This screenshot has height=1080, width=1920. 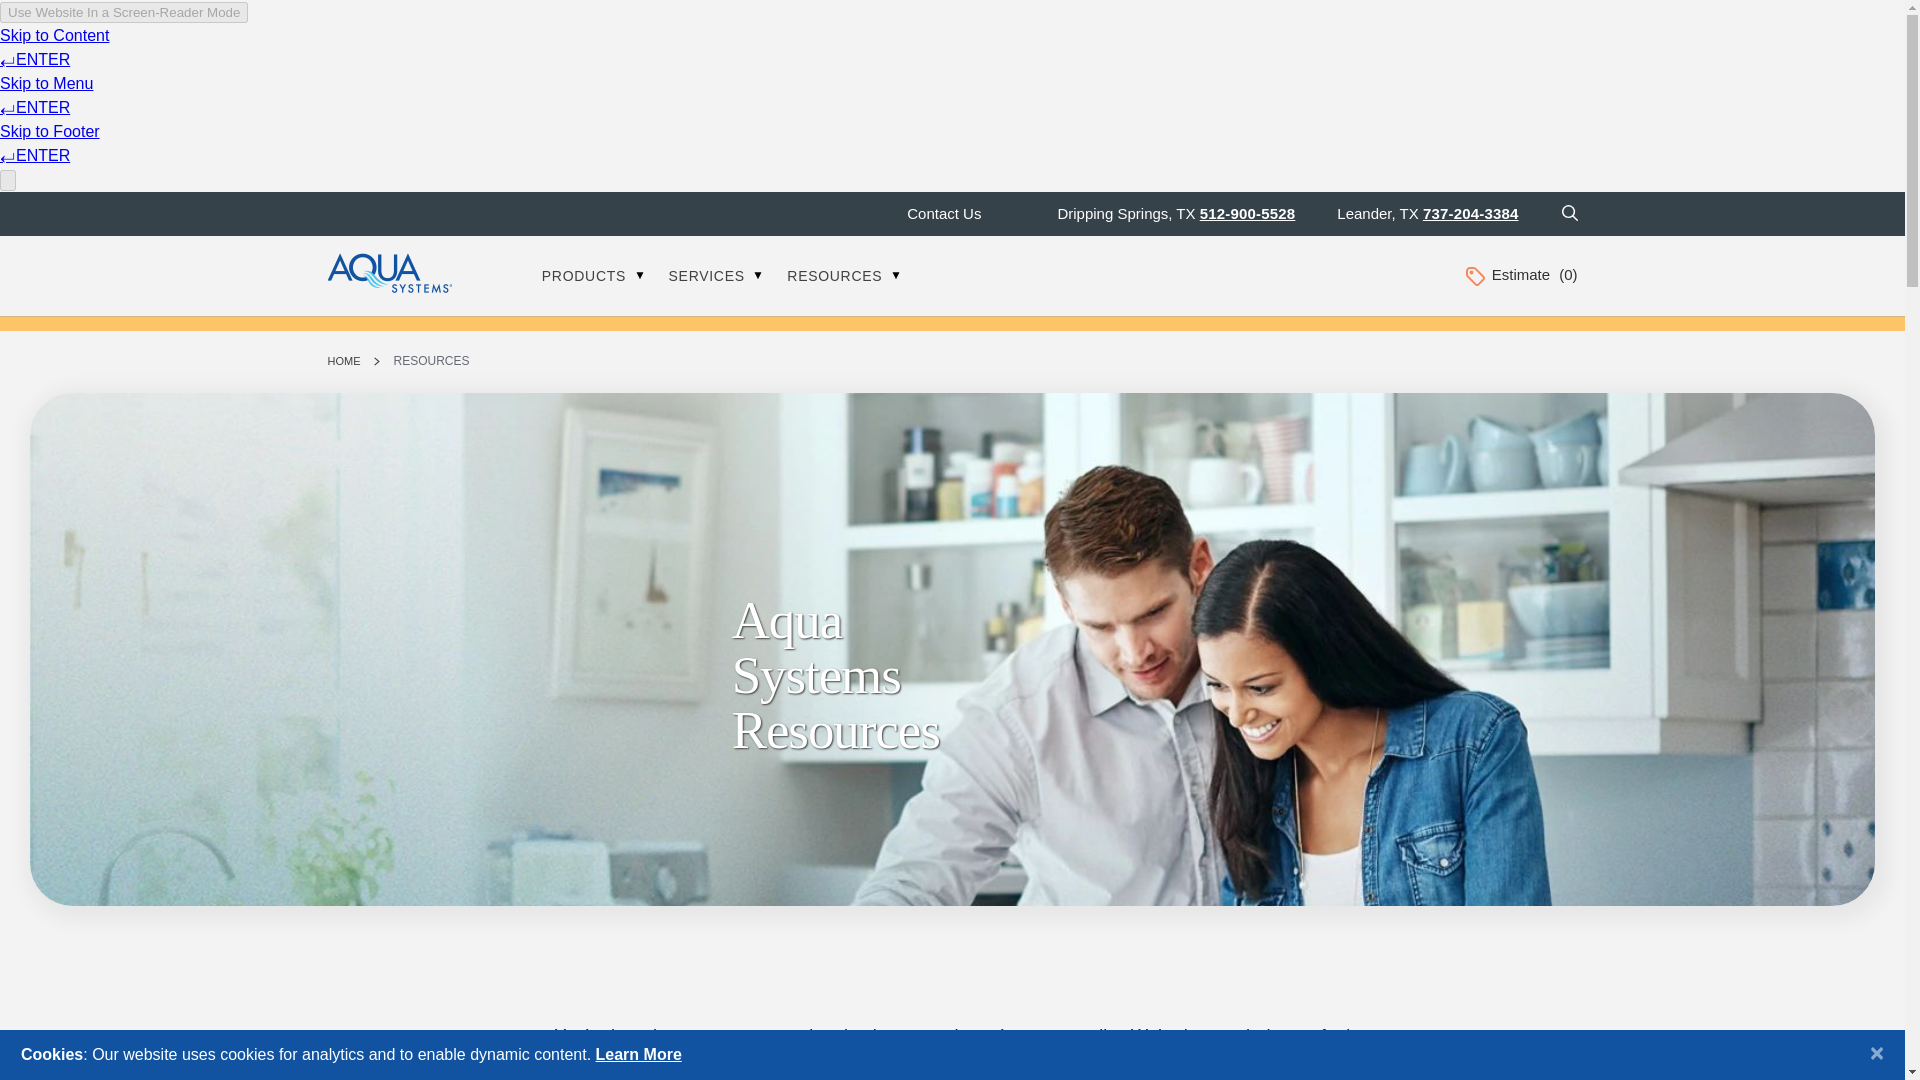 I want to click on Learn More, so click(x=638, y=1054).